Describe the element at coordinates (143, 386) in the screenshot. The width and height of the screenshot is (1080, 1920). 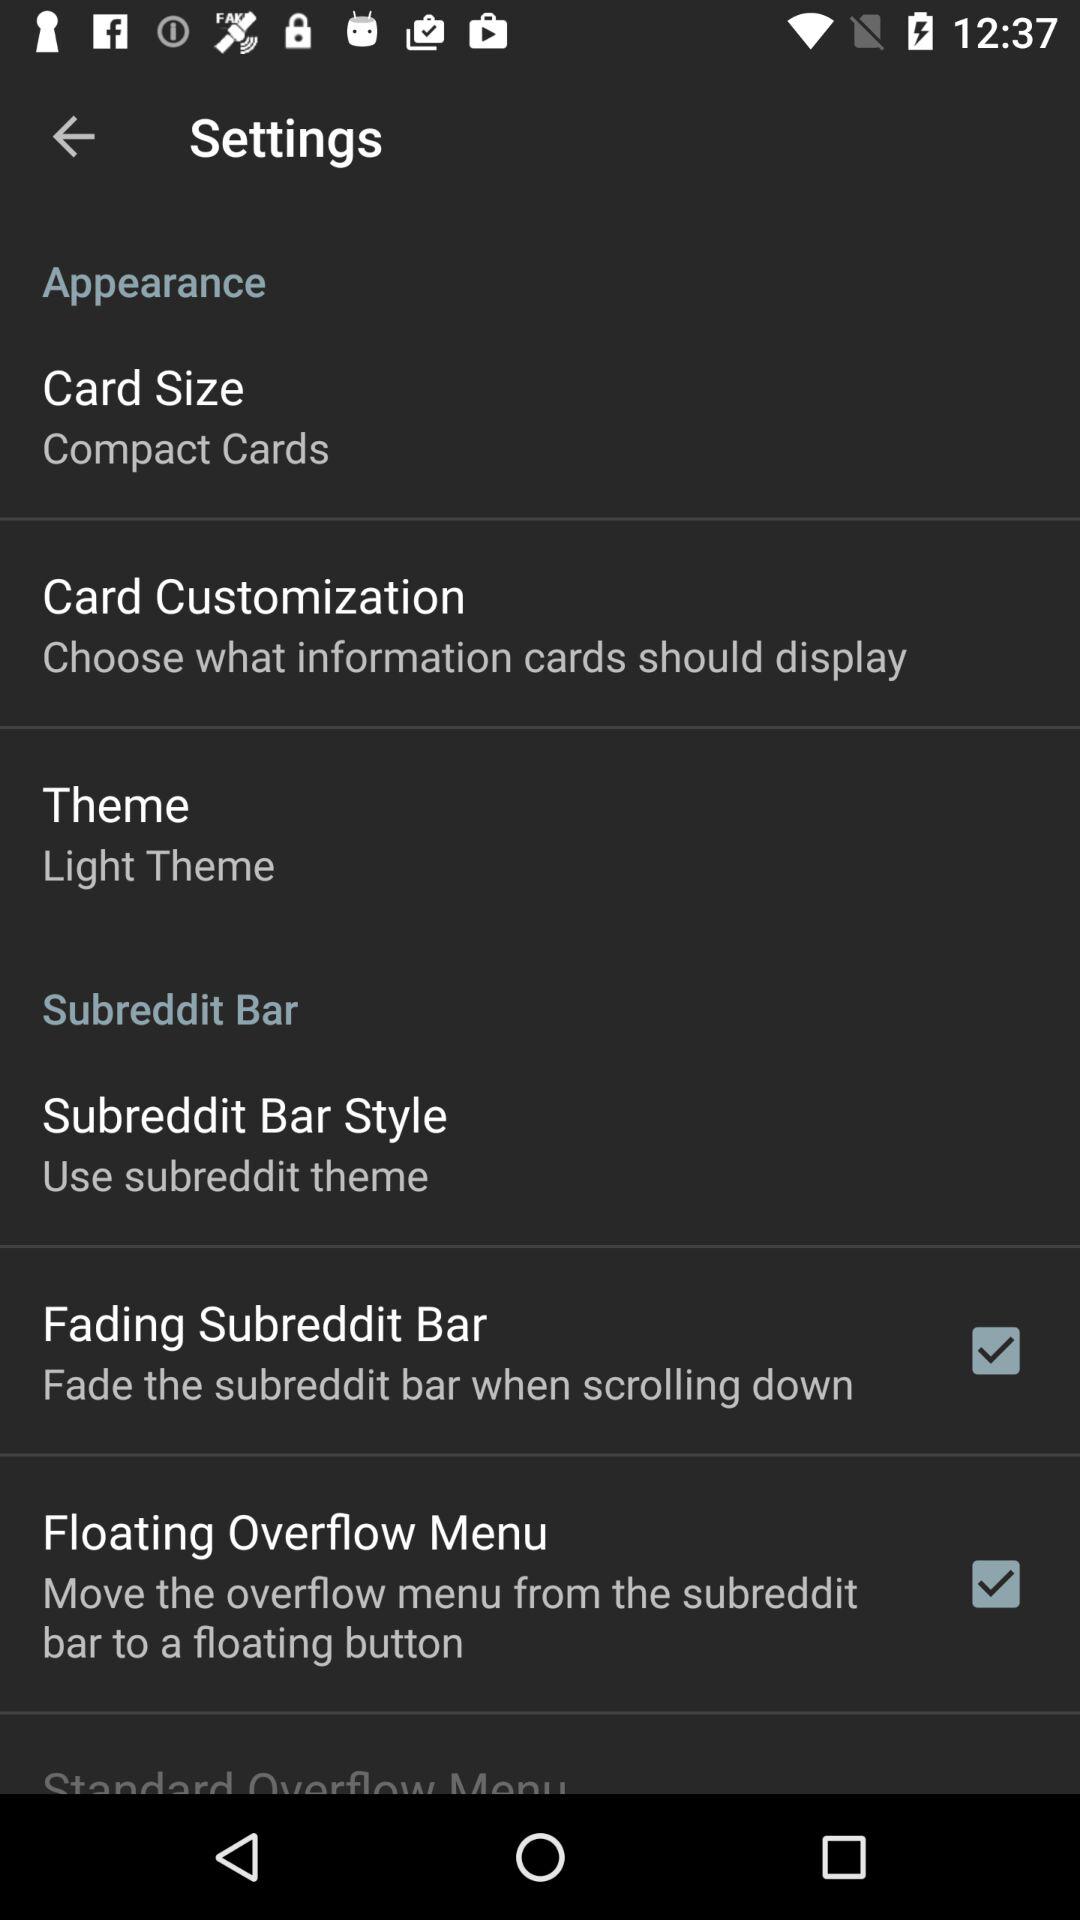
I see `jump to the card size` at that location.